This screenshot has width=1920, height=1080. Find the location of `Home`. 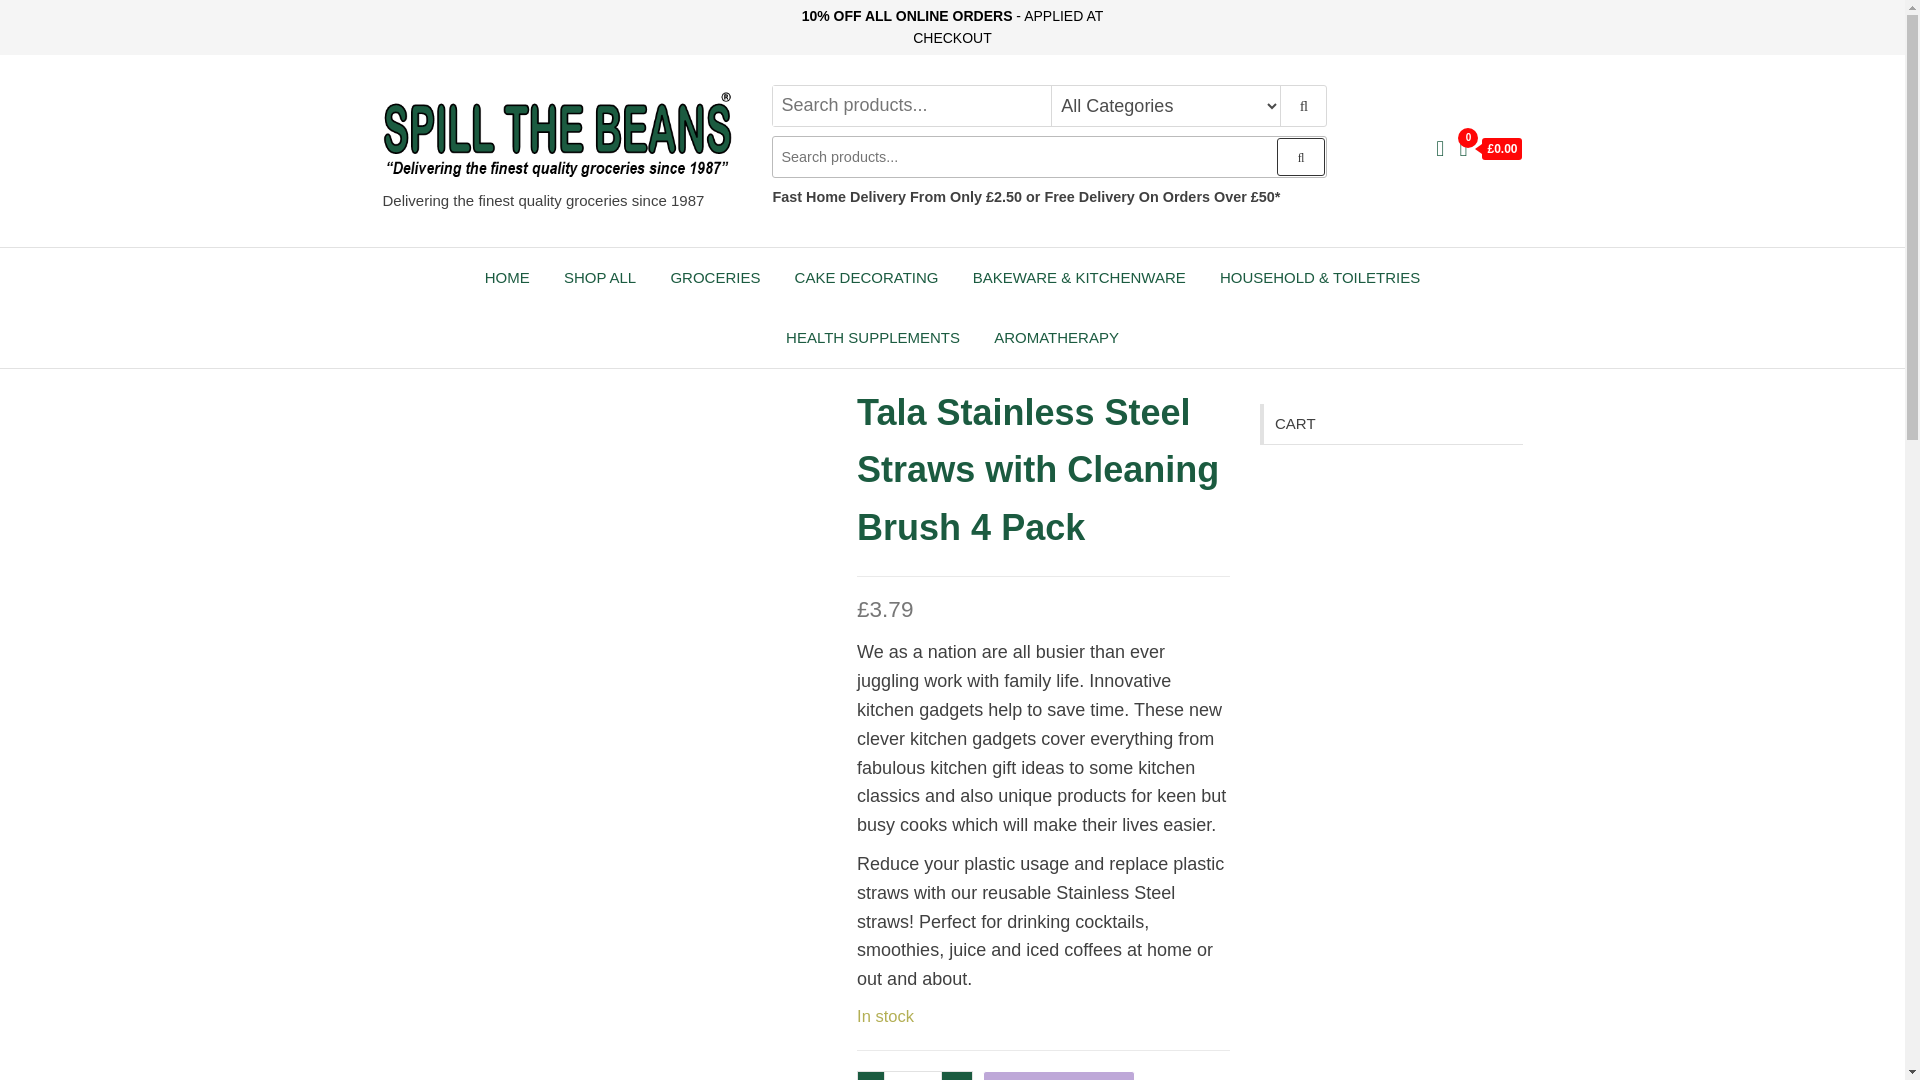

Home is located at coordinates (508, 278).